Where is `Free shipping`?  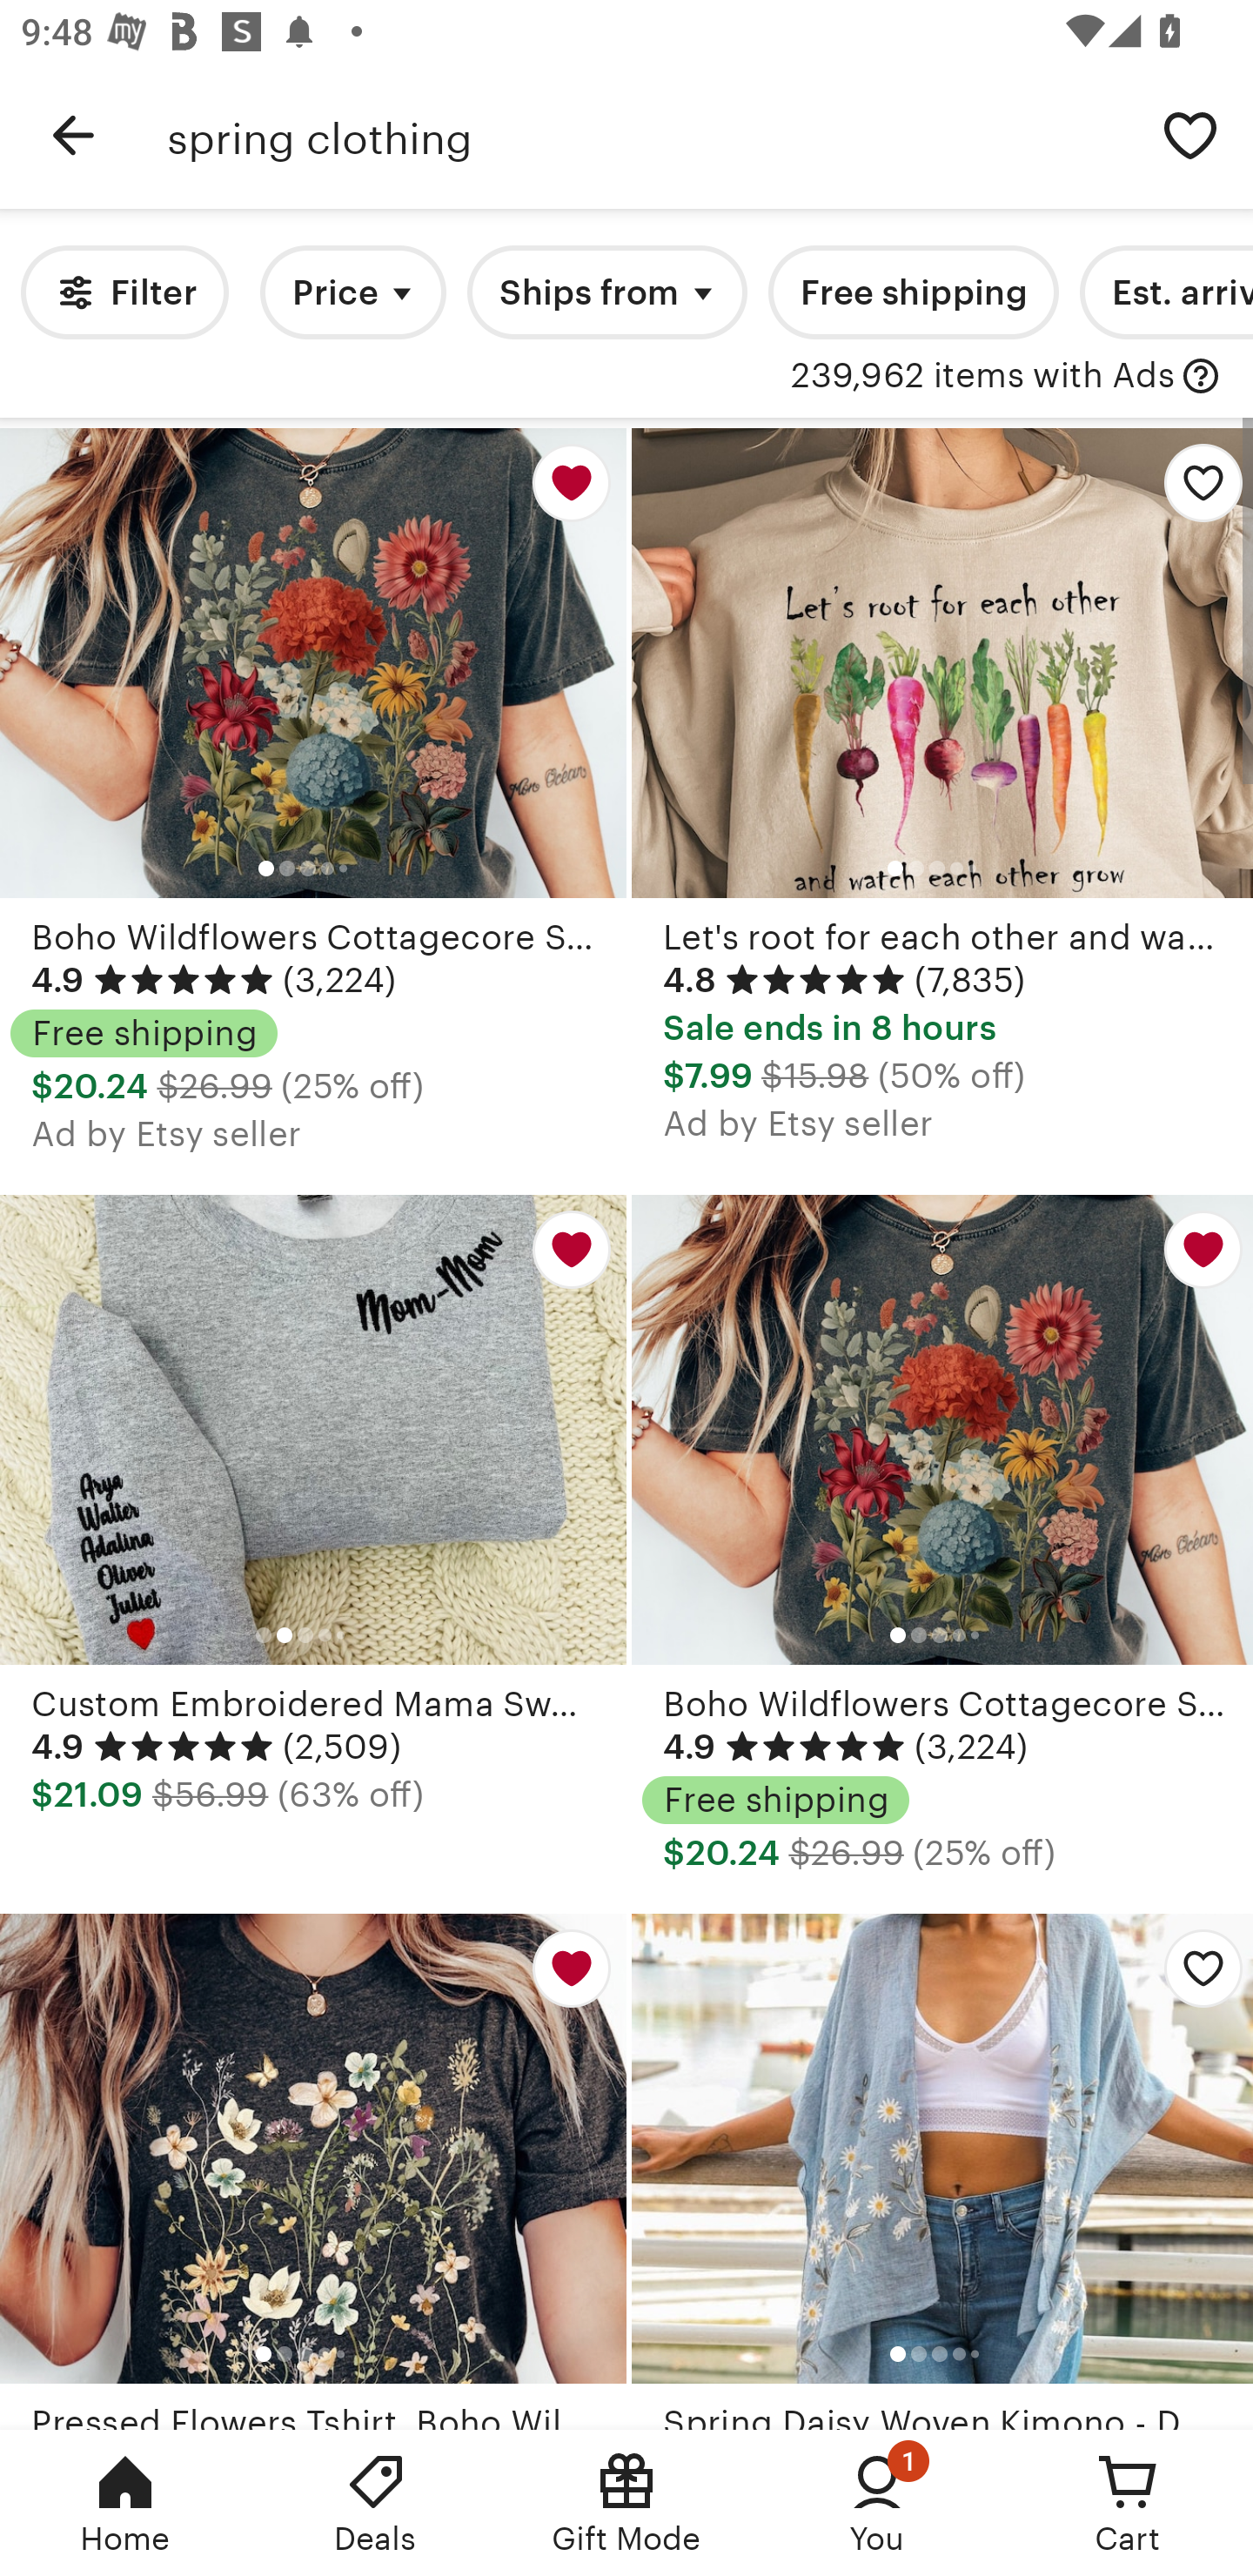
Free shipping is located at coordinates (913, 292).